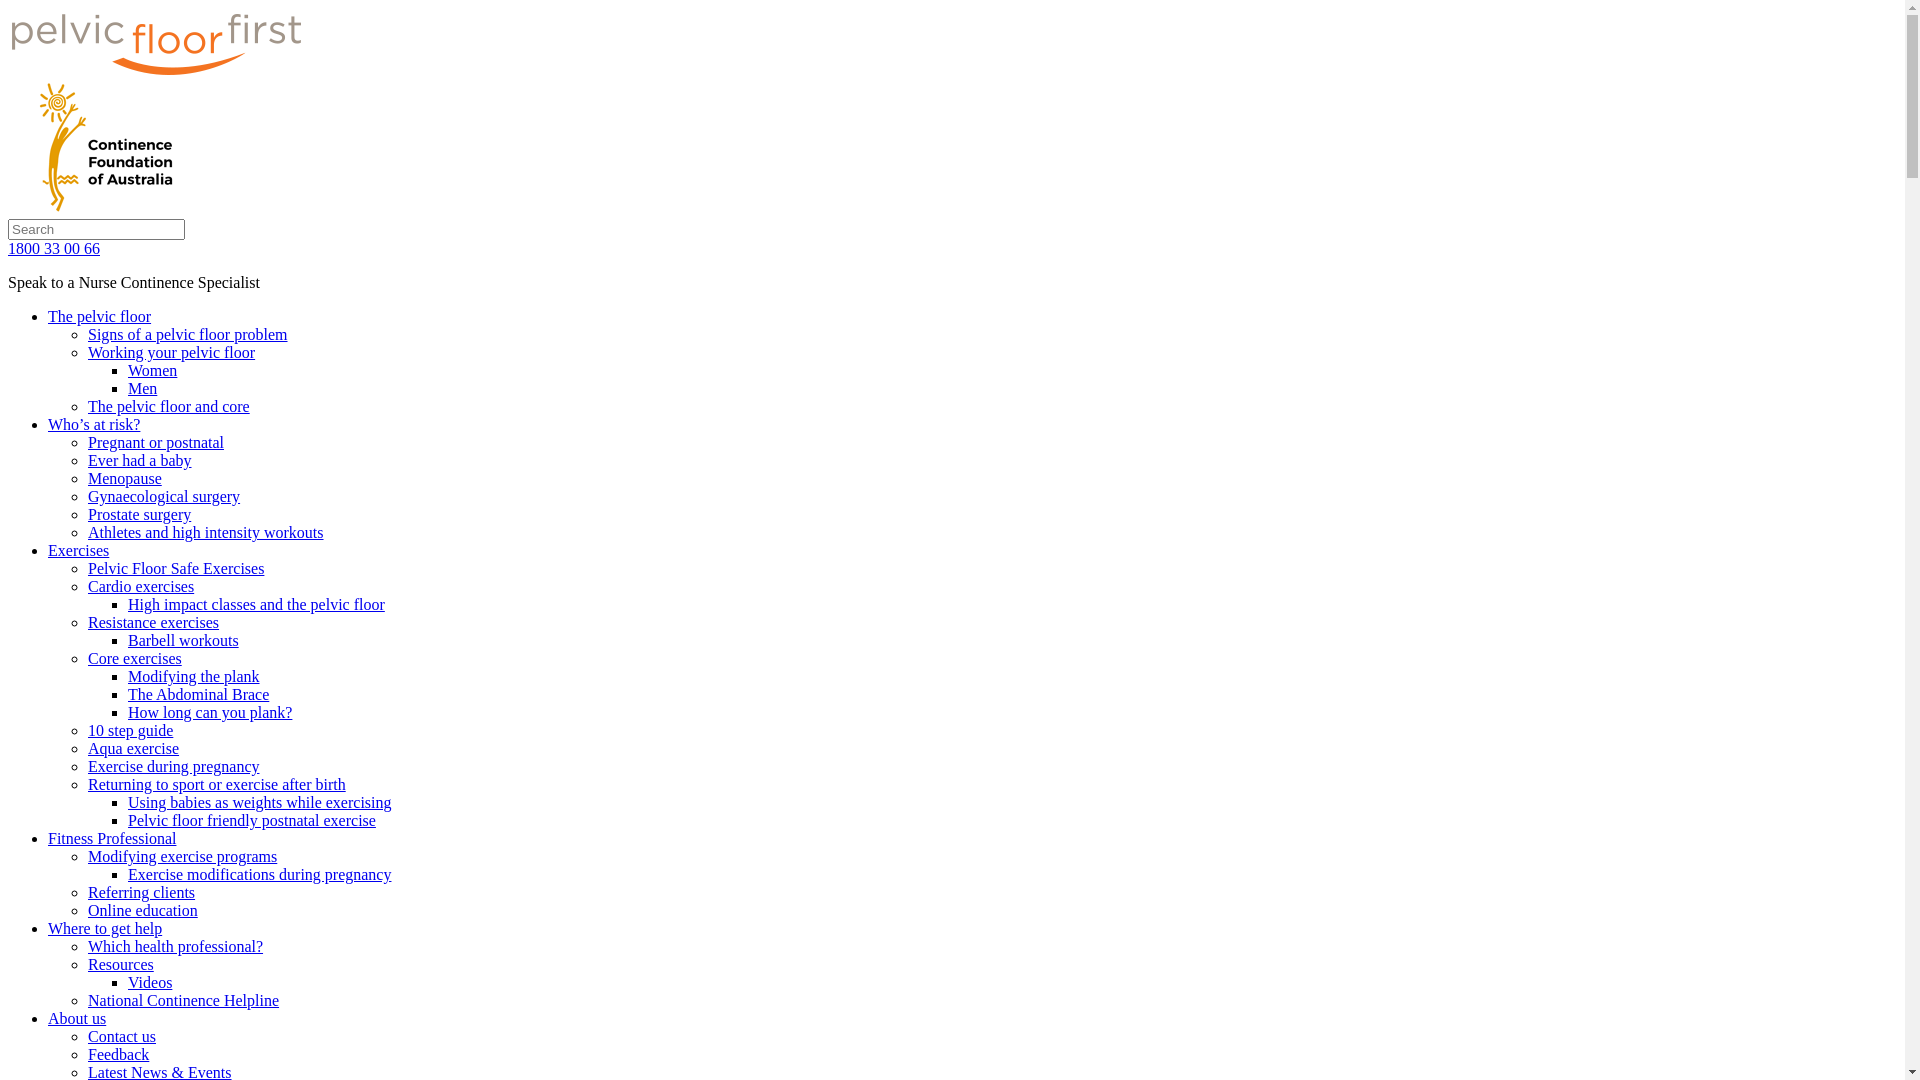  I want to click on The pelvic floor, so click(100, 316).